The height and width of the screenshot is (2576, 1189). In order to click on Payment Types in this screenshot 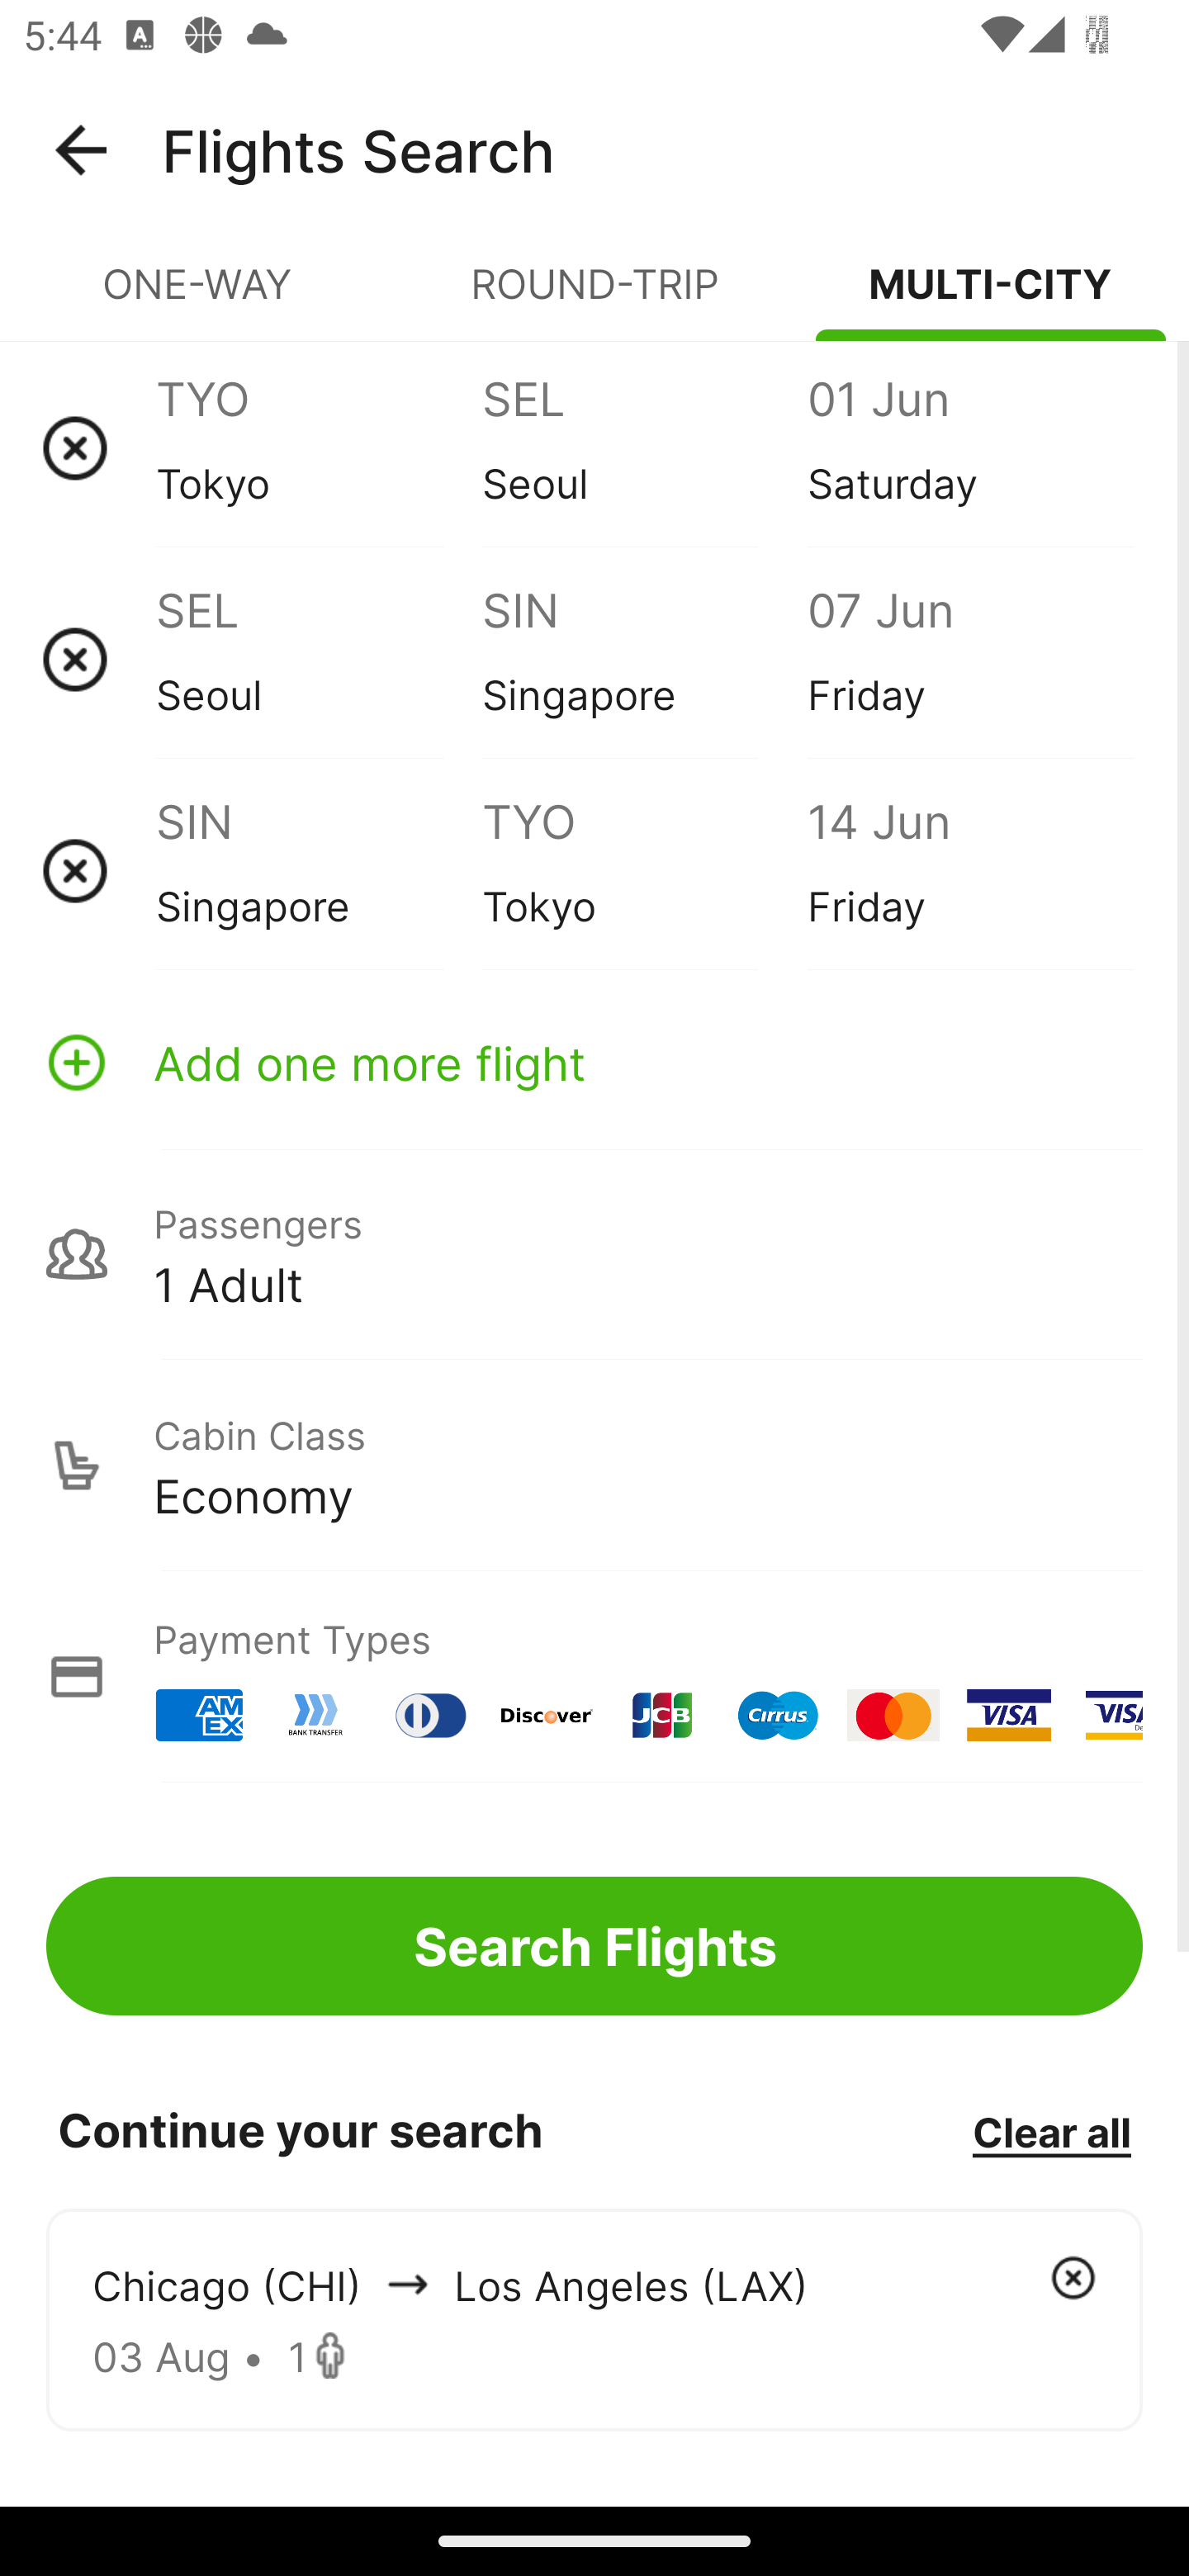, I will do `click(594, 1676)`.